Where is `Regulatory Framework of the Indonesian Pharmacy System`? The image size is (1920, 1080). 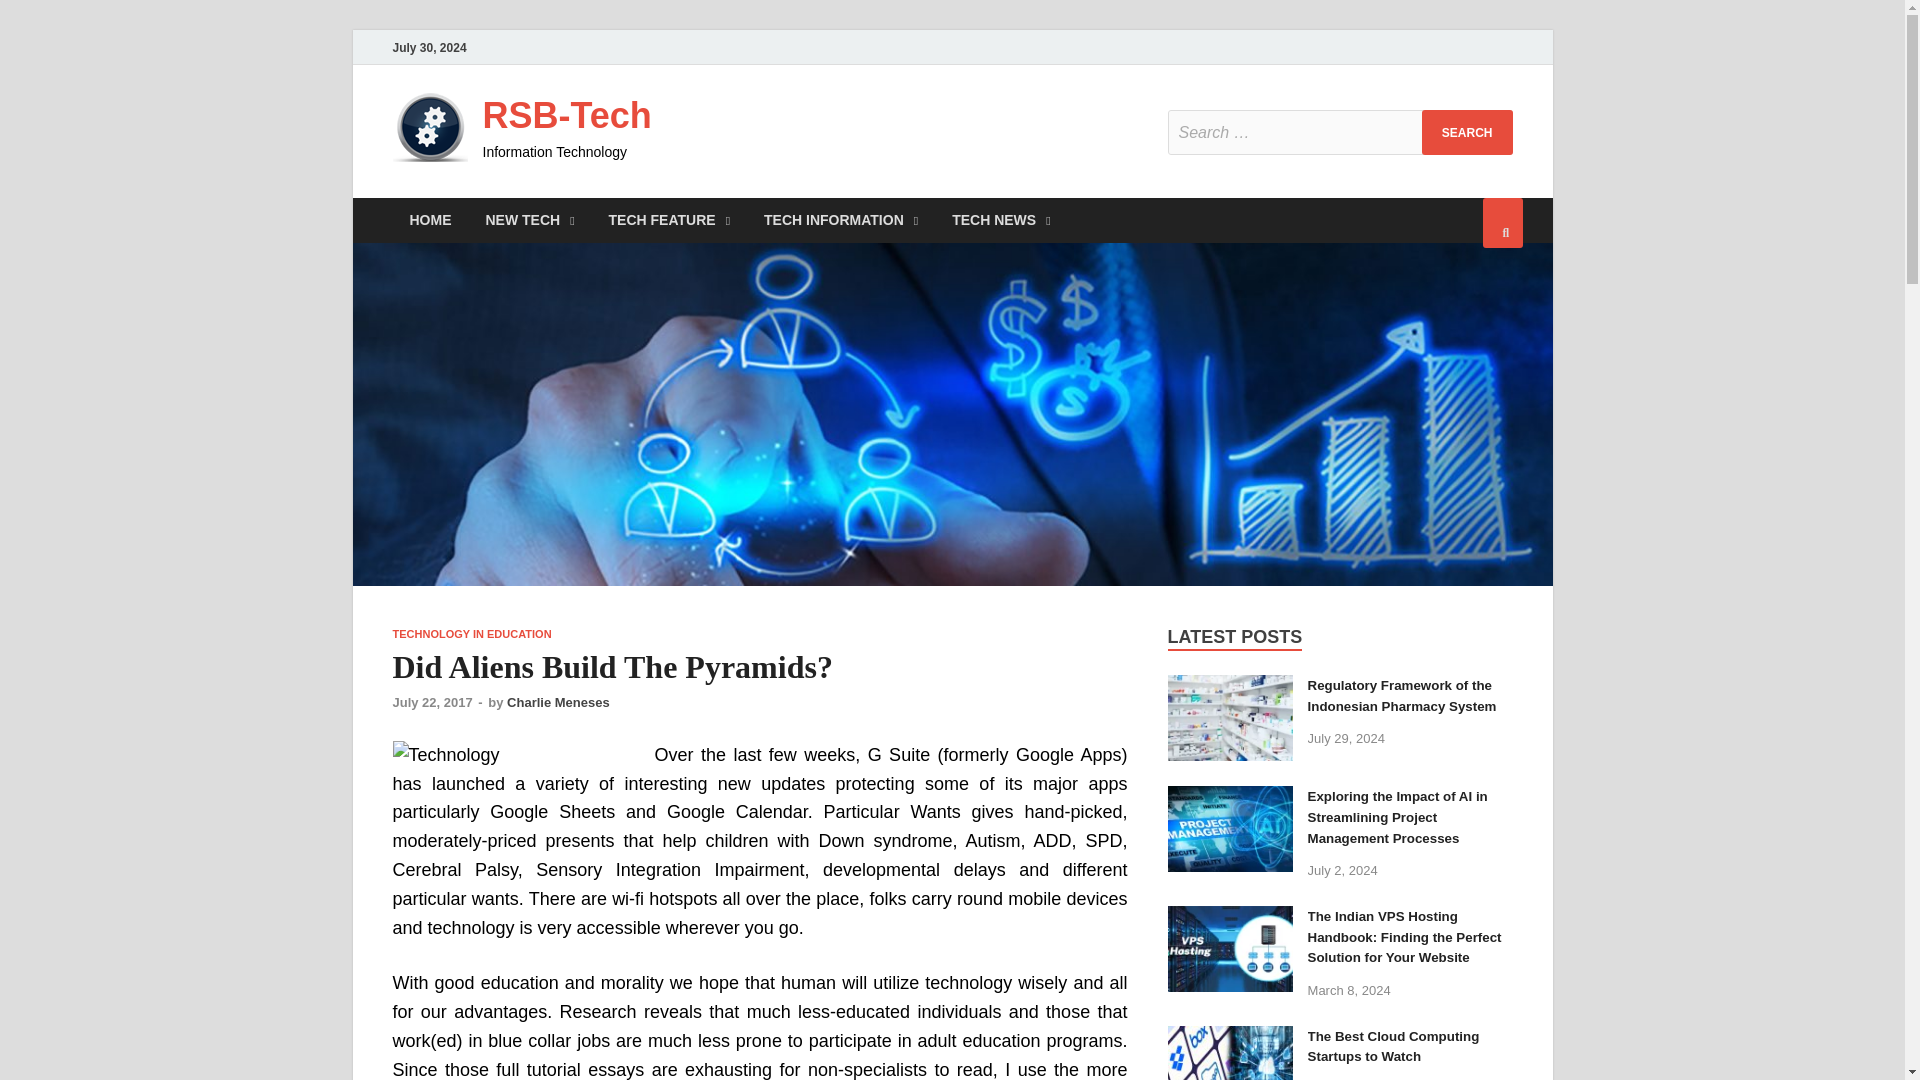 Regulatory Framework of the Indonesian Pharmacy System is located at coordinates (1230, 688).